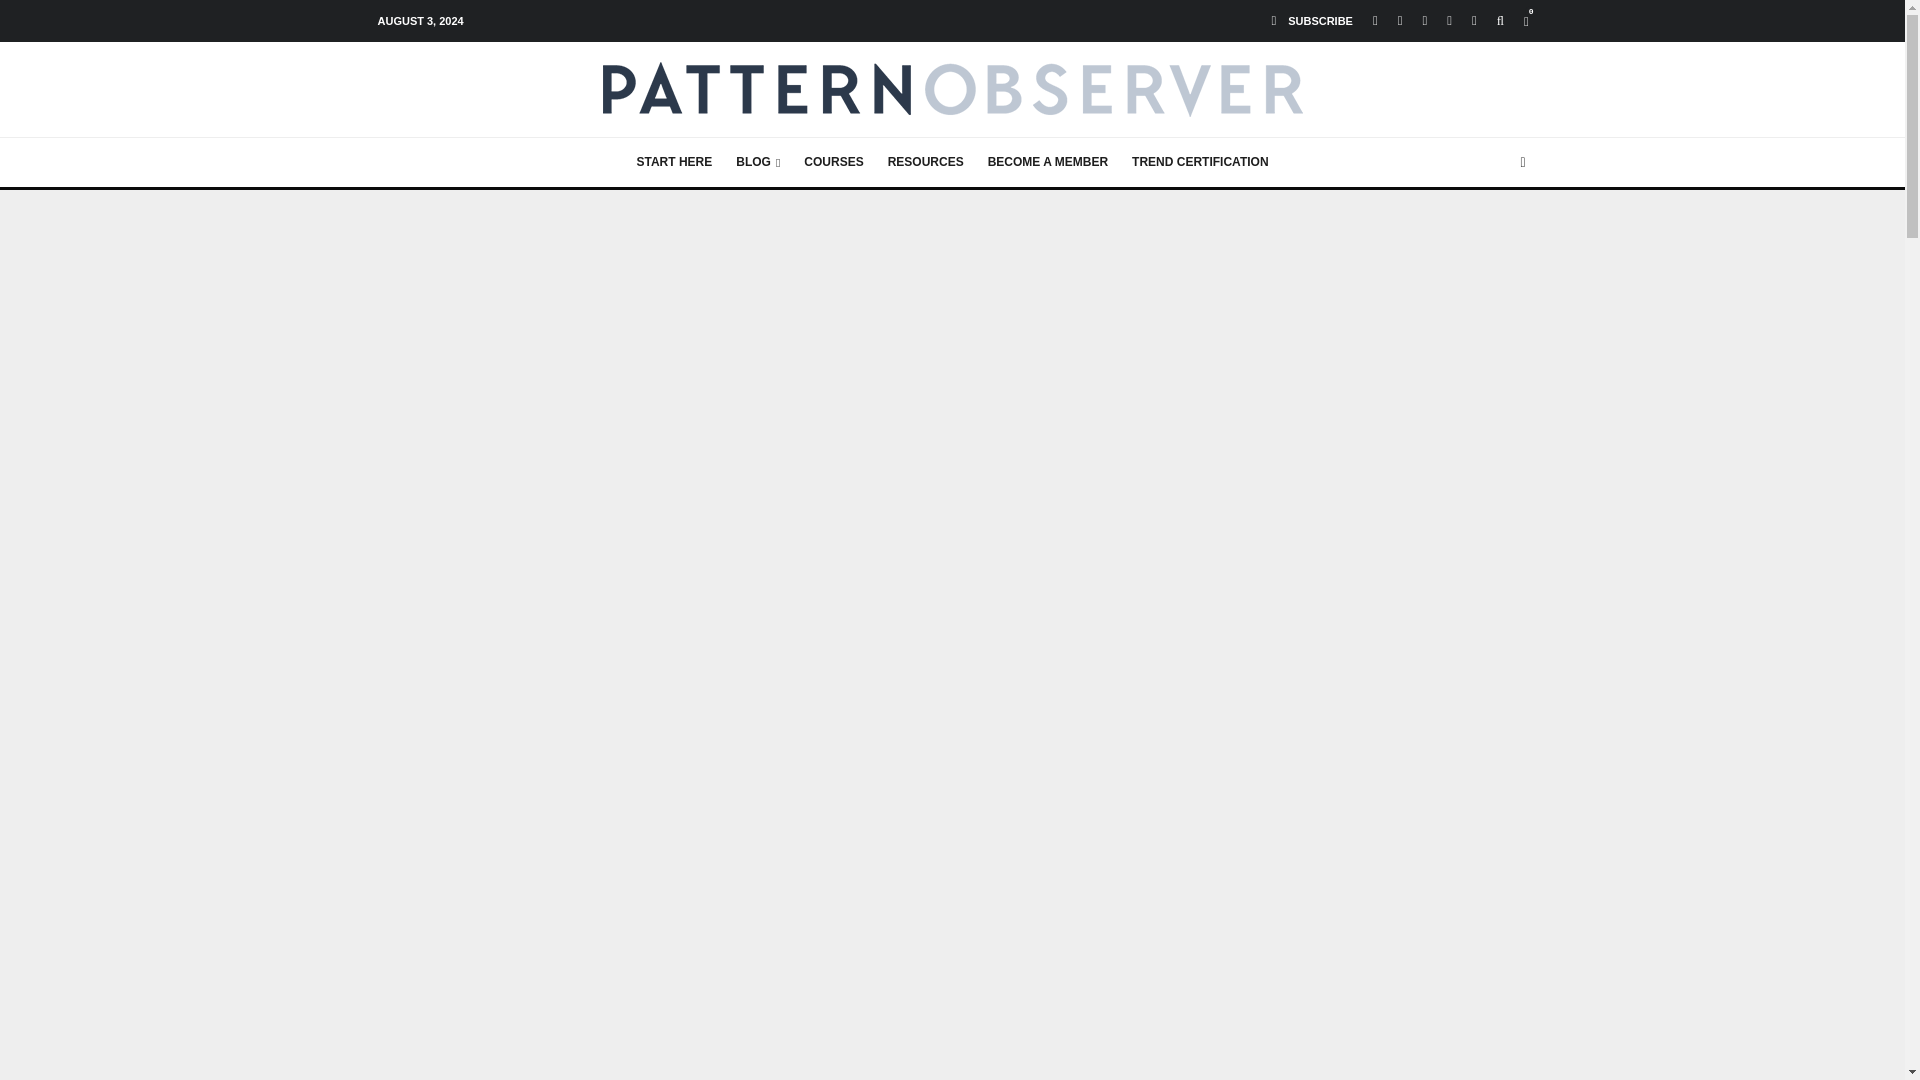 The width and height of the screenshot is (1920, 1080). Describe the element at coordinates (1200, 162) in the screenshot. I see `TREND CERTIFICATION` at that location.